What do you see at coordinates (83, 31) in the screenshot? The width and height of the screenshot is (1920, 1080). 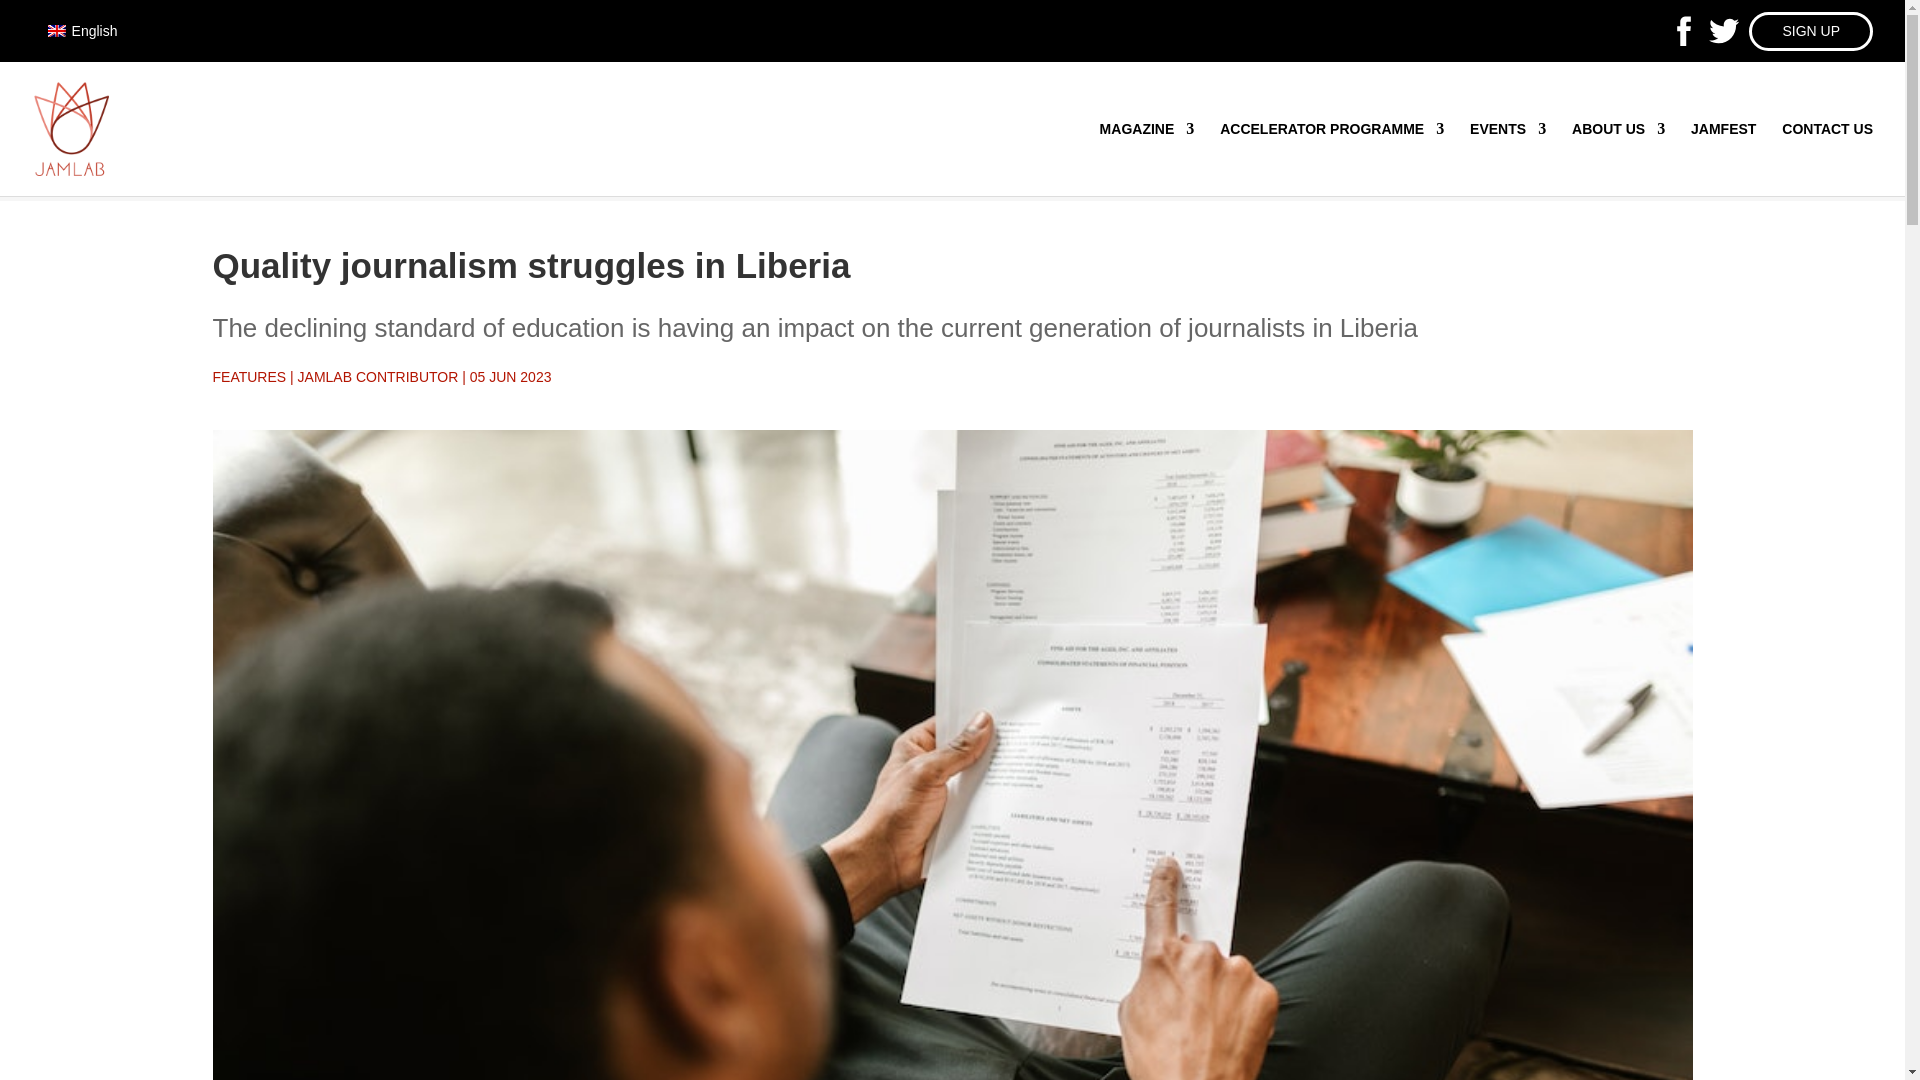 I see `English` at bounding box center [83, 31].